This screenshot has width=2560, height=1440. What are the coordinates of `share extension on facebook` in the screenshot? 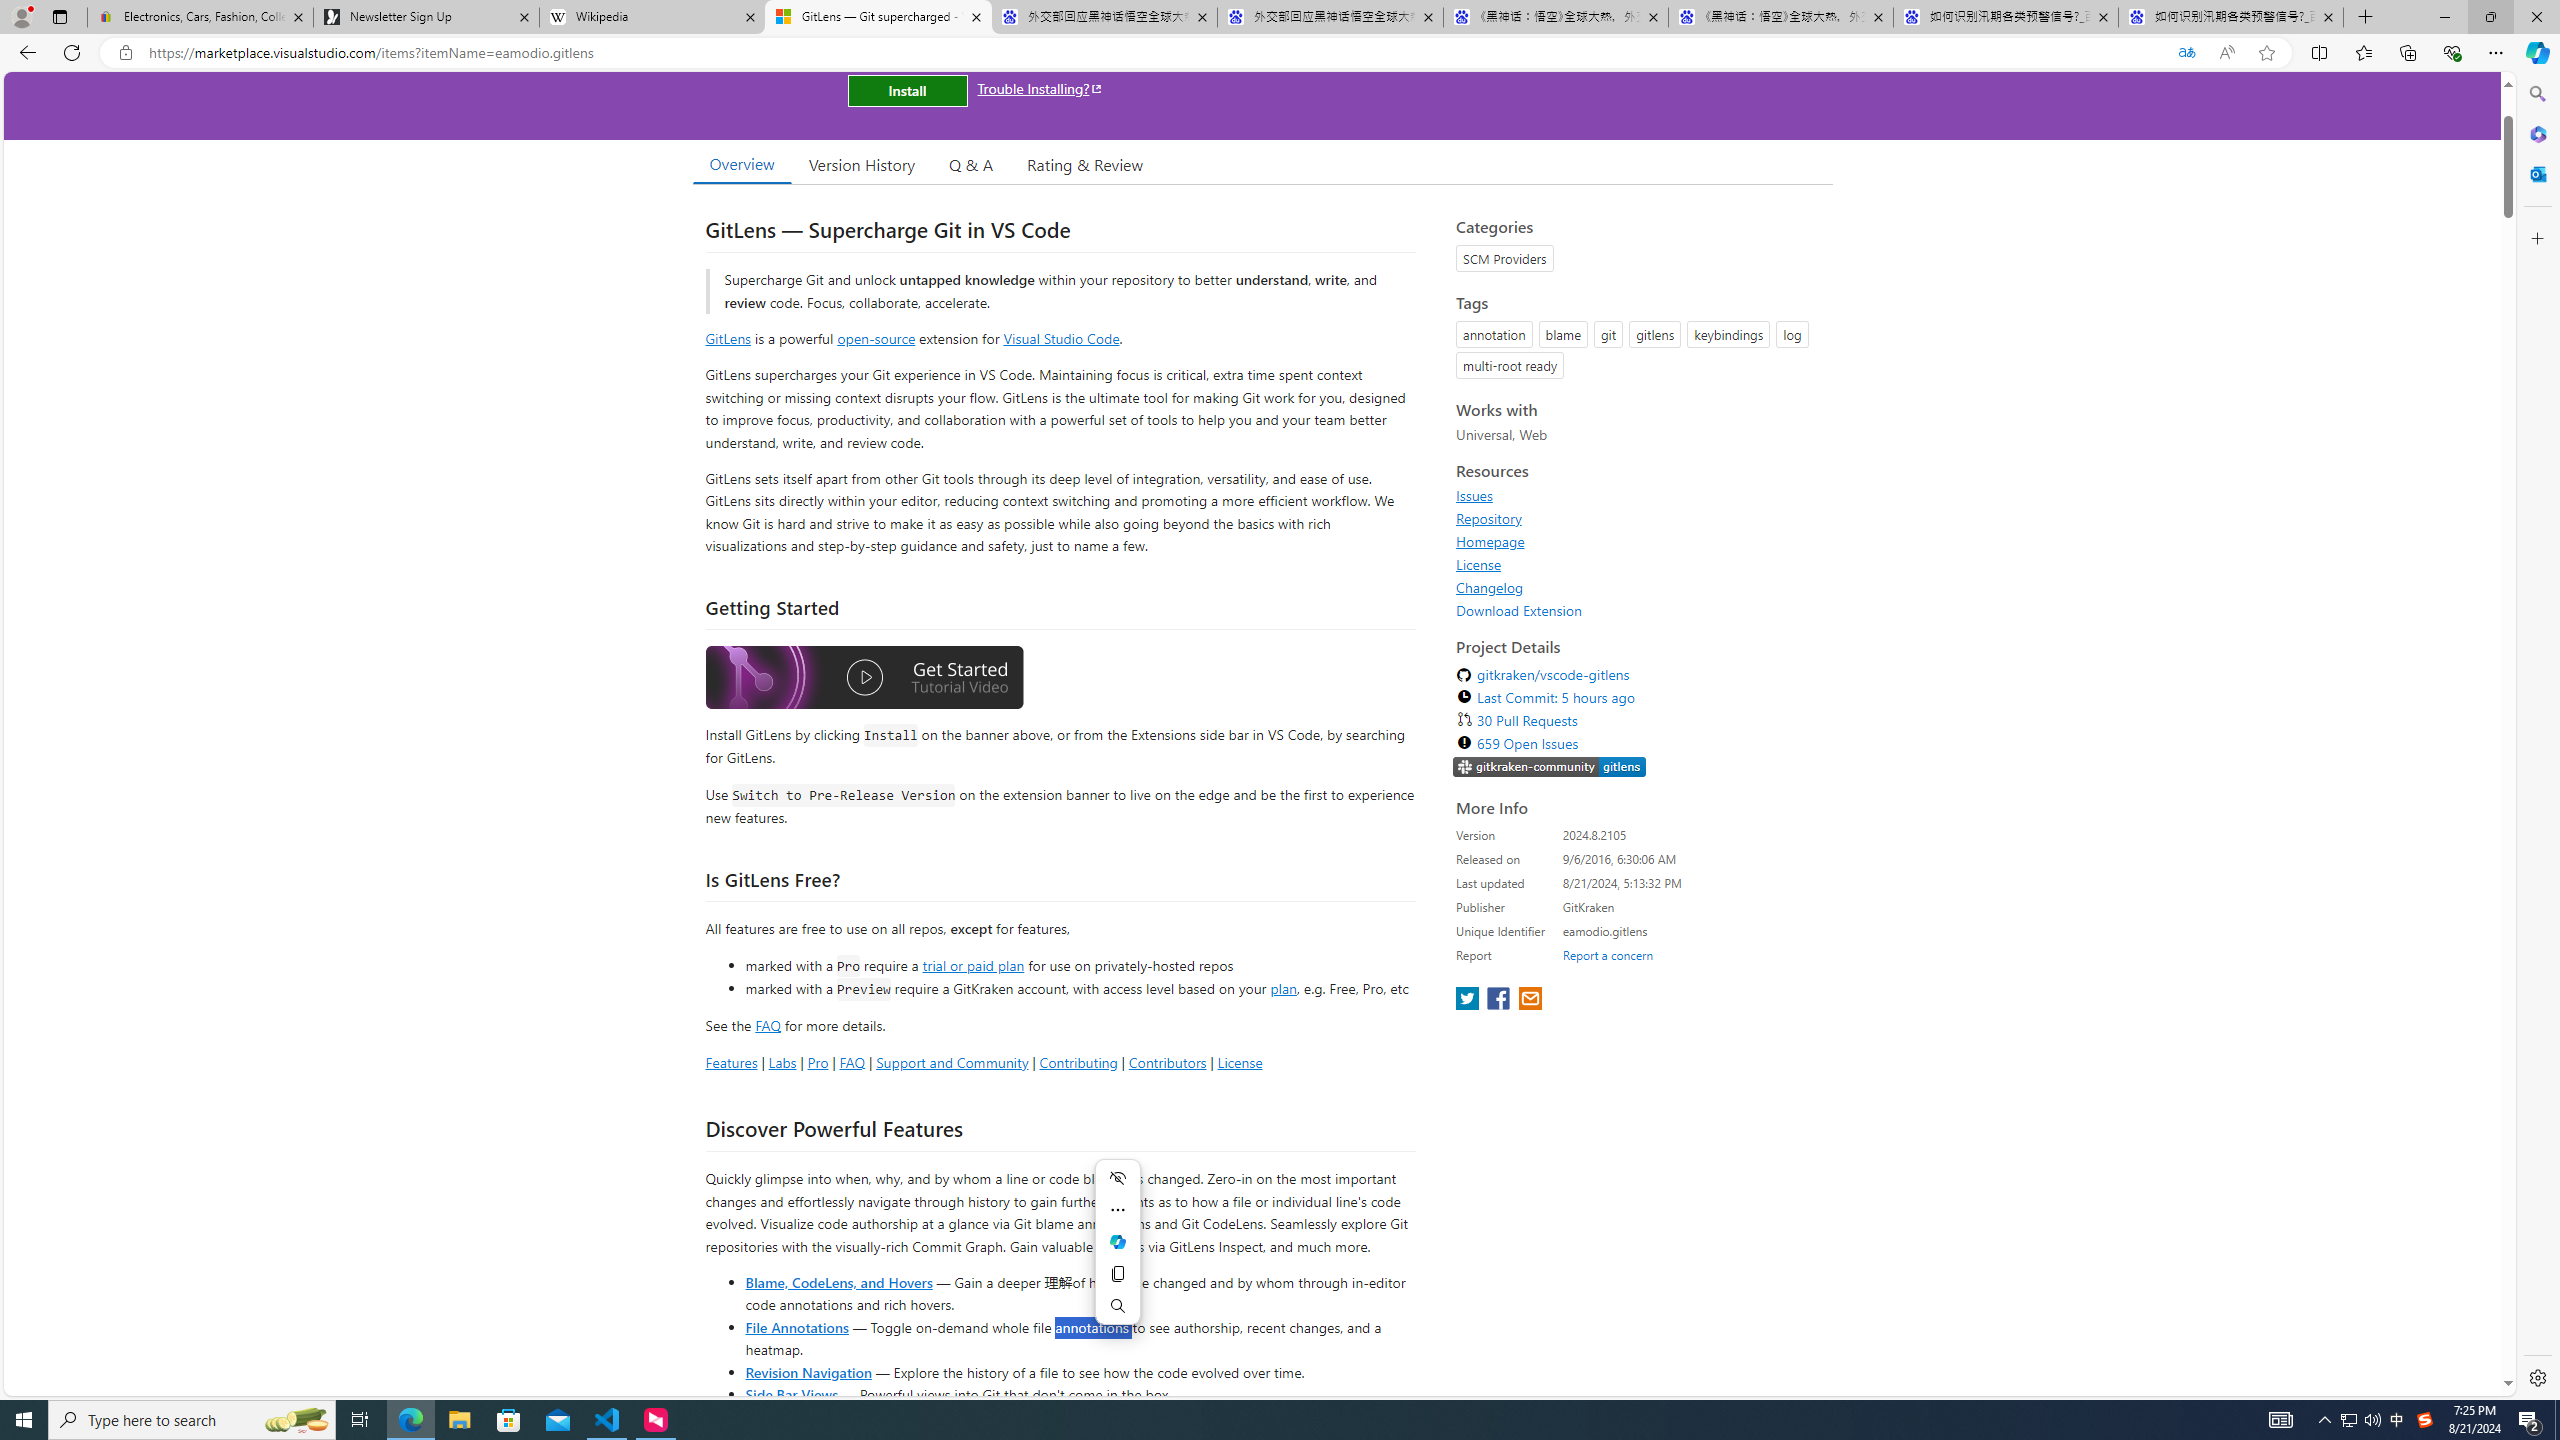 It's located at (1501, 1000).